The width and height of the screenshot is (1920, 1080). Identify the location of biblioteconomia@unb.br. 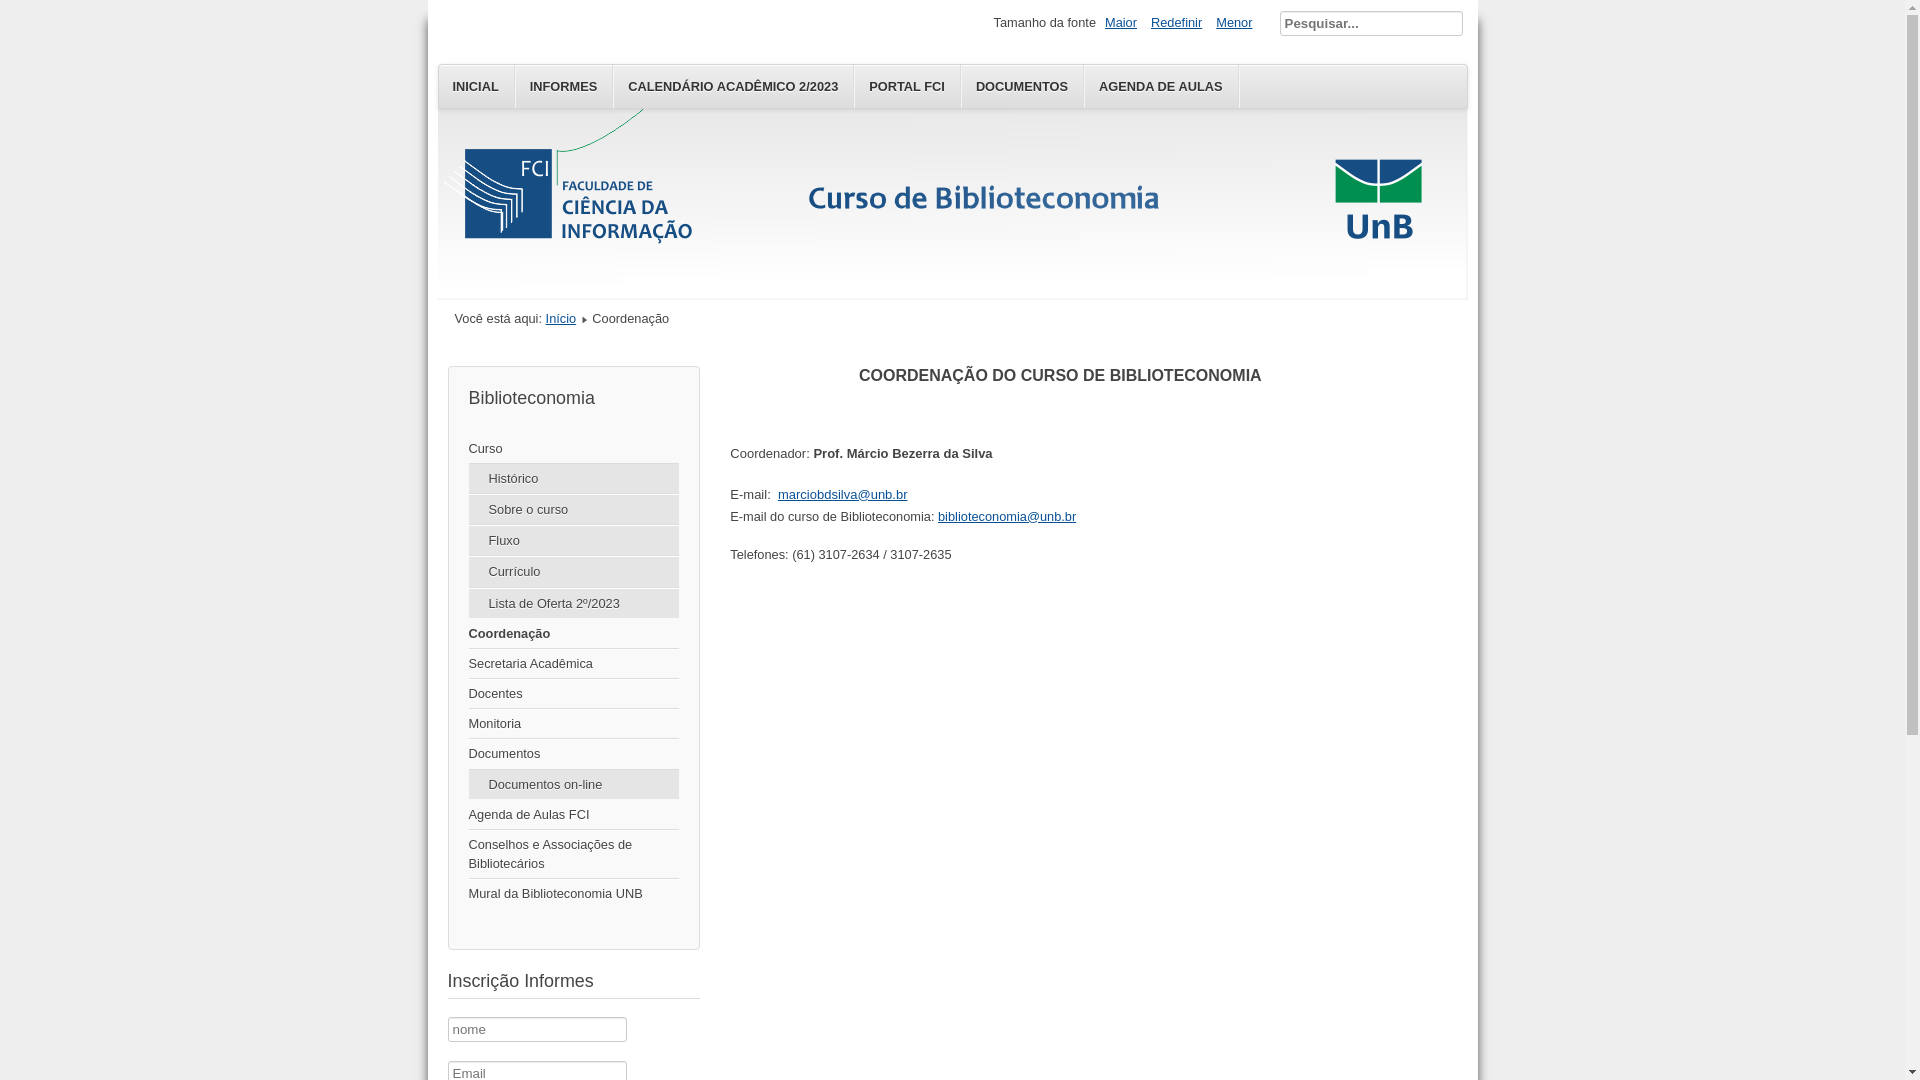
(1007, 516).